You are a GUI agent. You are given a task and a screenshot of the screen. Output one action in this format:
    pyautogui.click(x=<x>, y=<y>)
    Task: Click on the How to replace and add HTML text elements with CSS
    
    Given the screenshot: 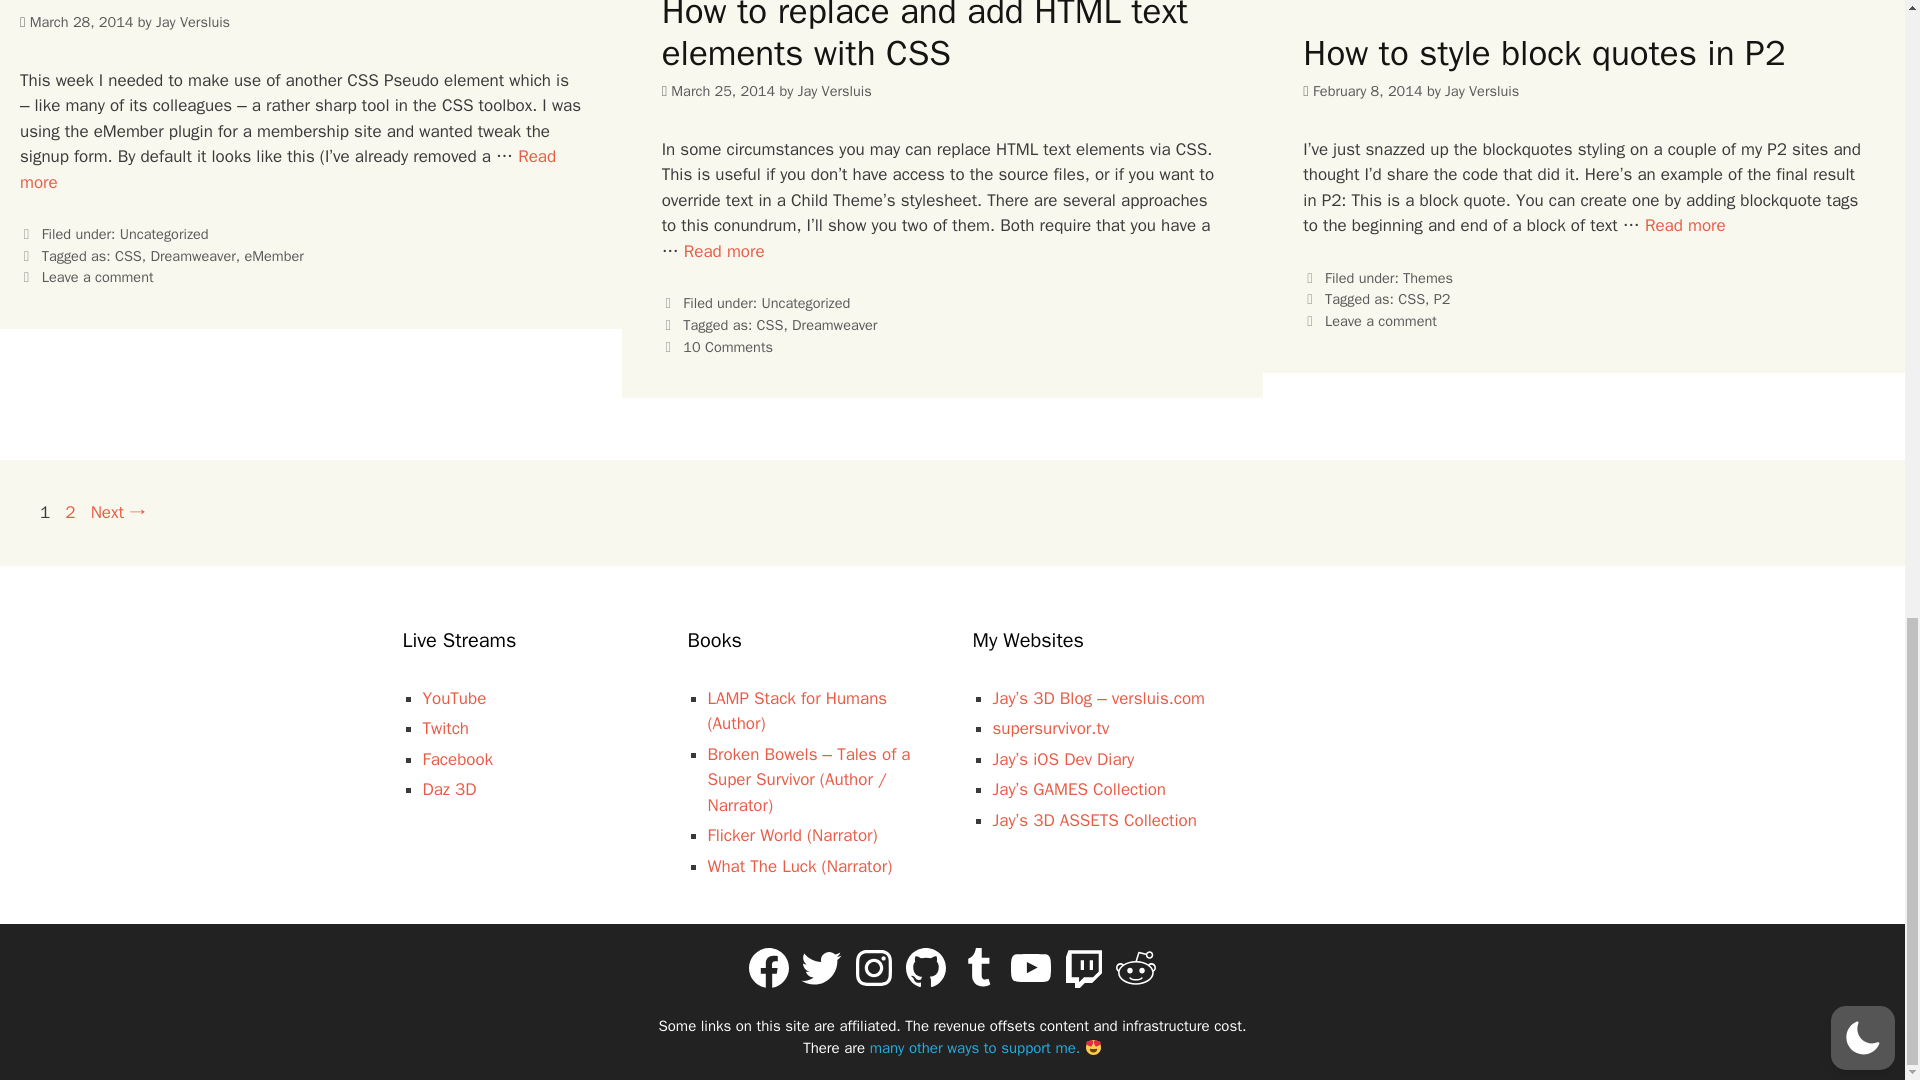 What is the action you would take?
    pyautogui.click(x=724, y=251)
    